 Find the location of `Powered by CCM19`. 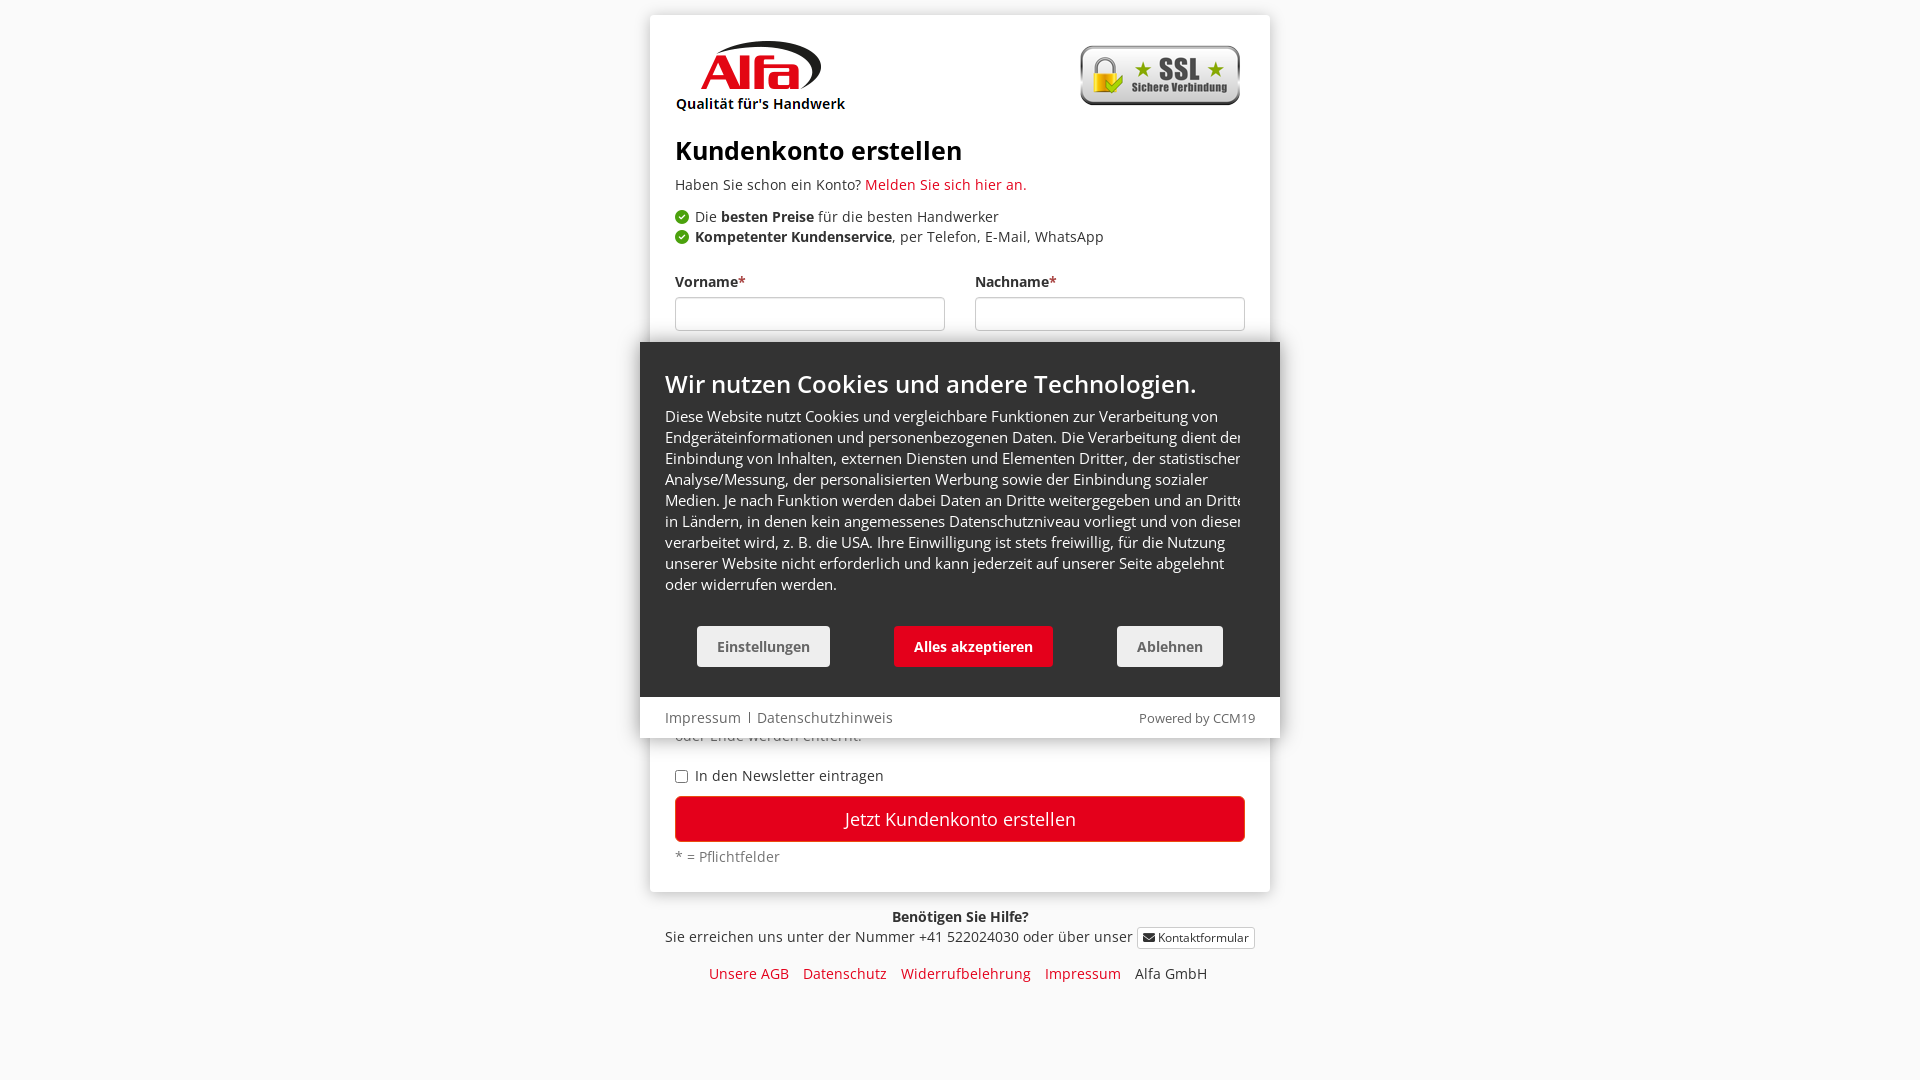

Powered by CCM19 is located at coordinates (1197, 718).